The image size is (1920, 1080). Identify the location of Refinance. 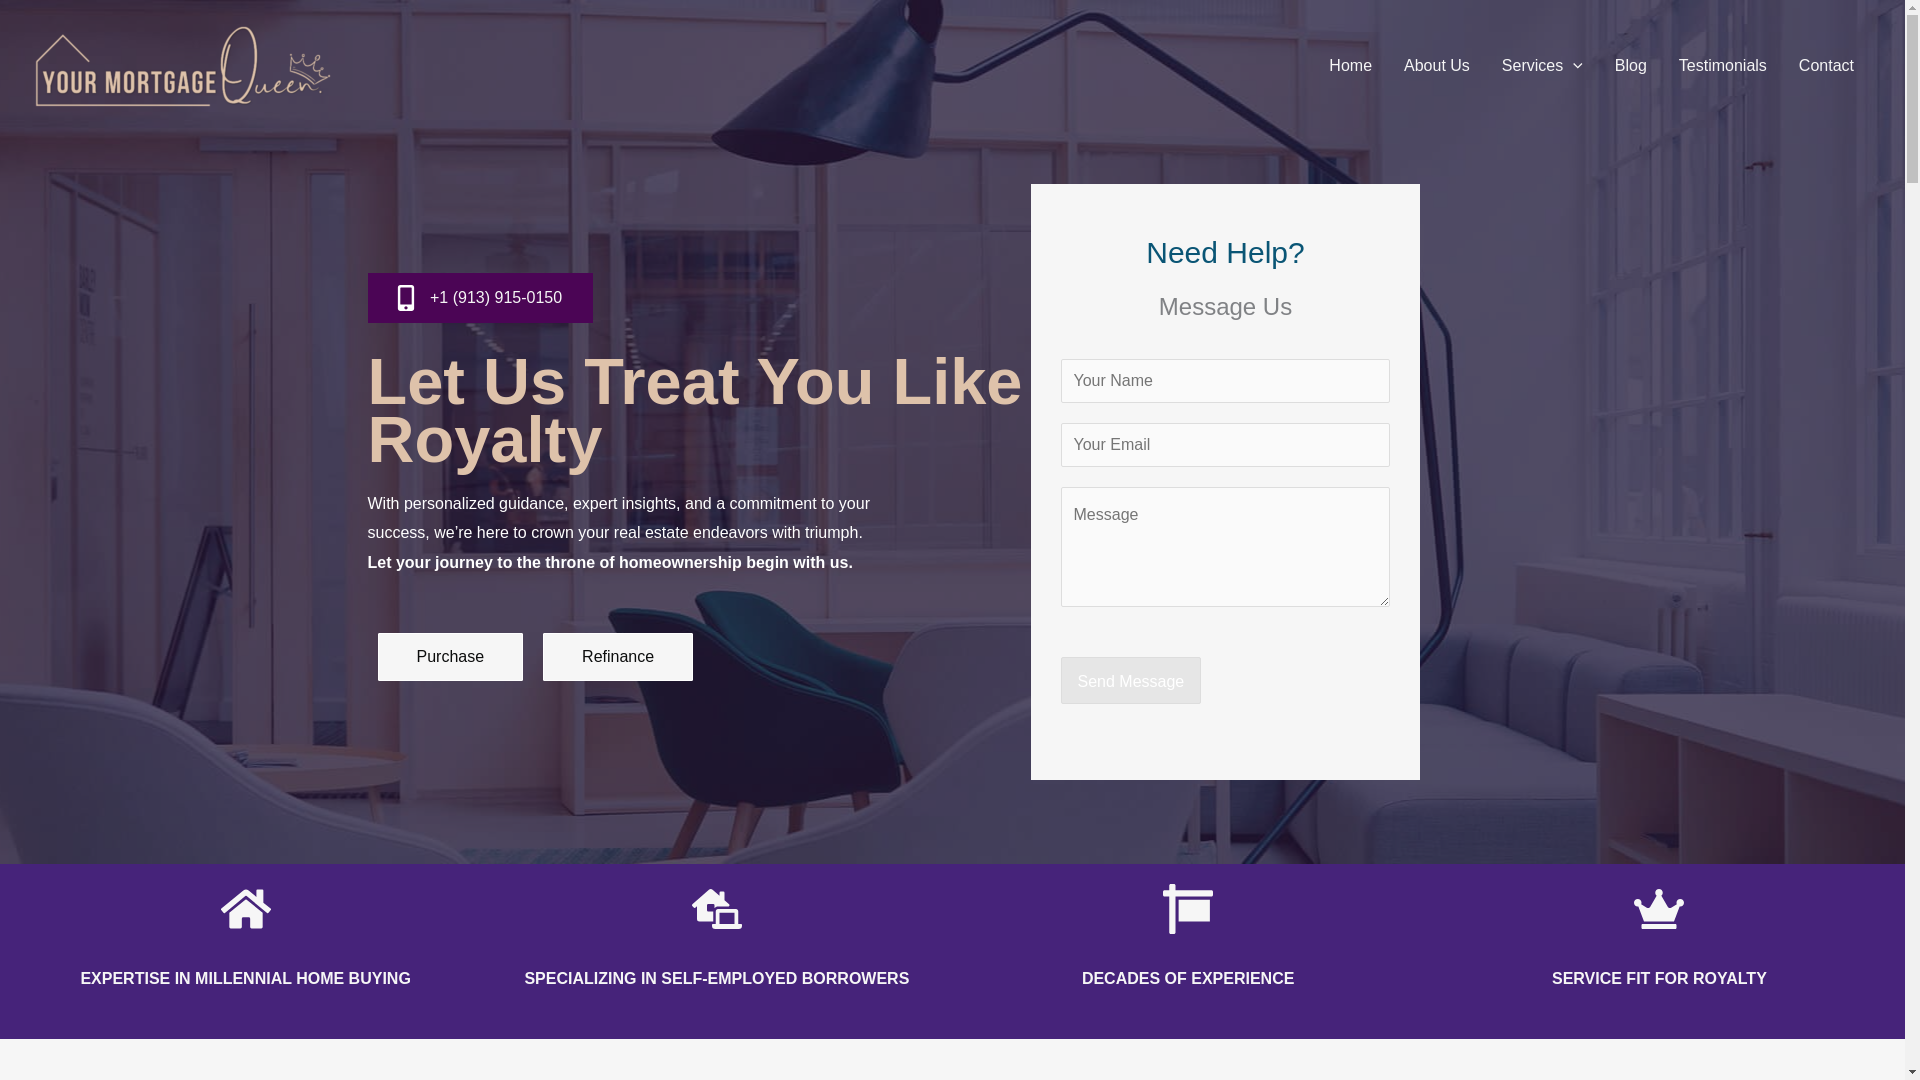
(618, 656).